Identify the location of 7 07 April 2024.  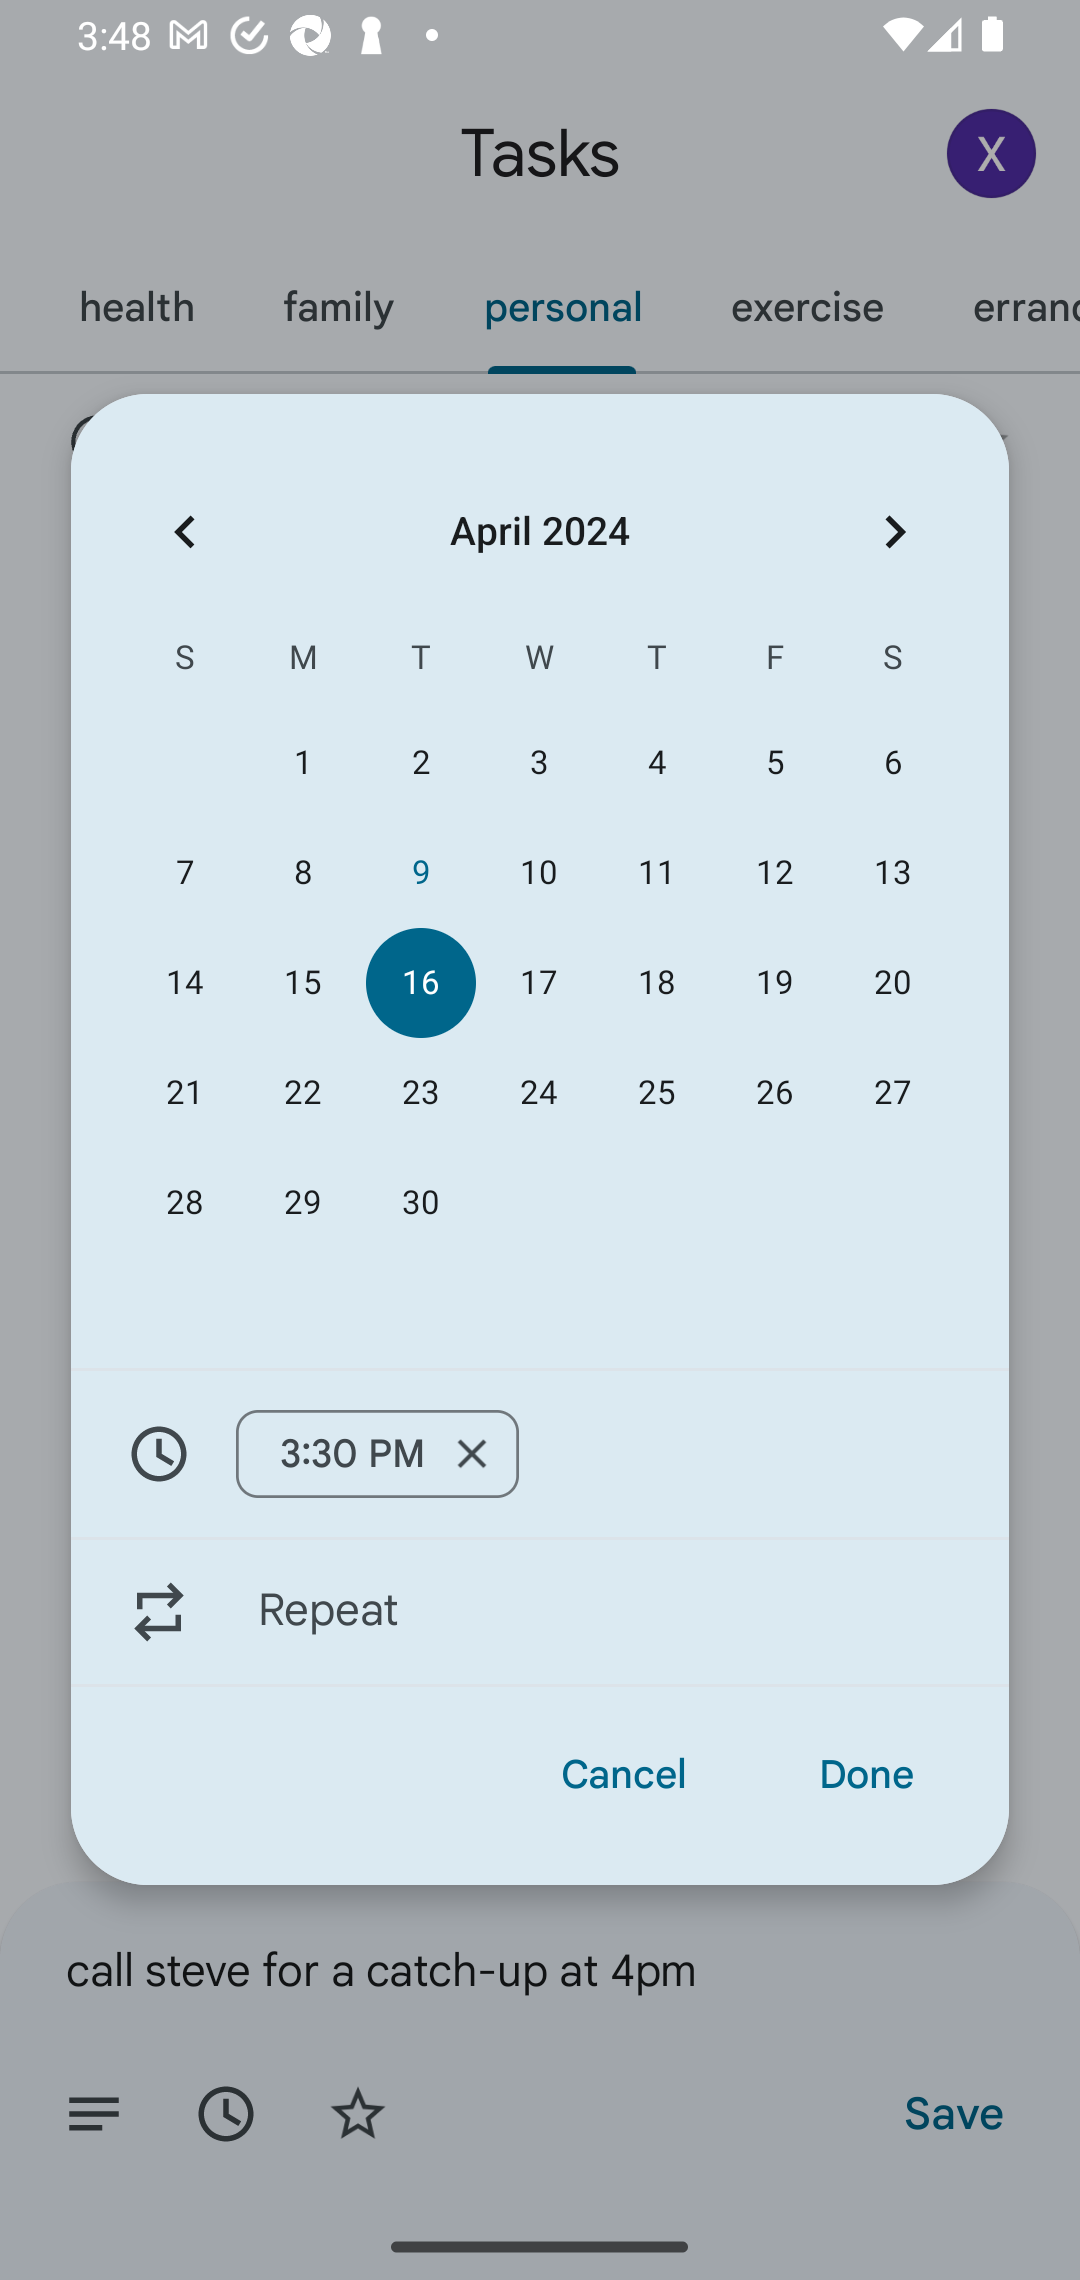
(185, 872).